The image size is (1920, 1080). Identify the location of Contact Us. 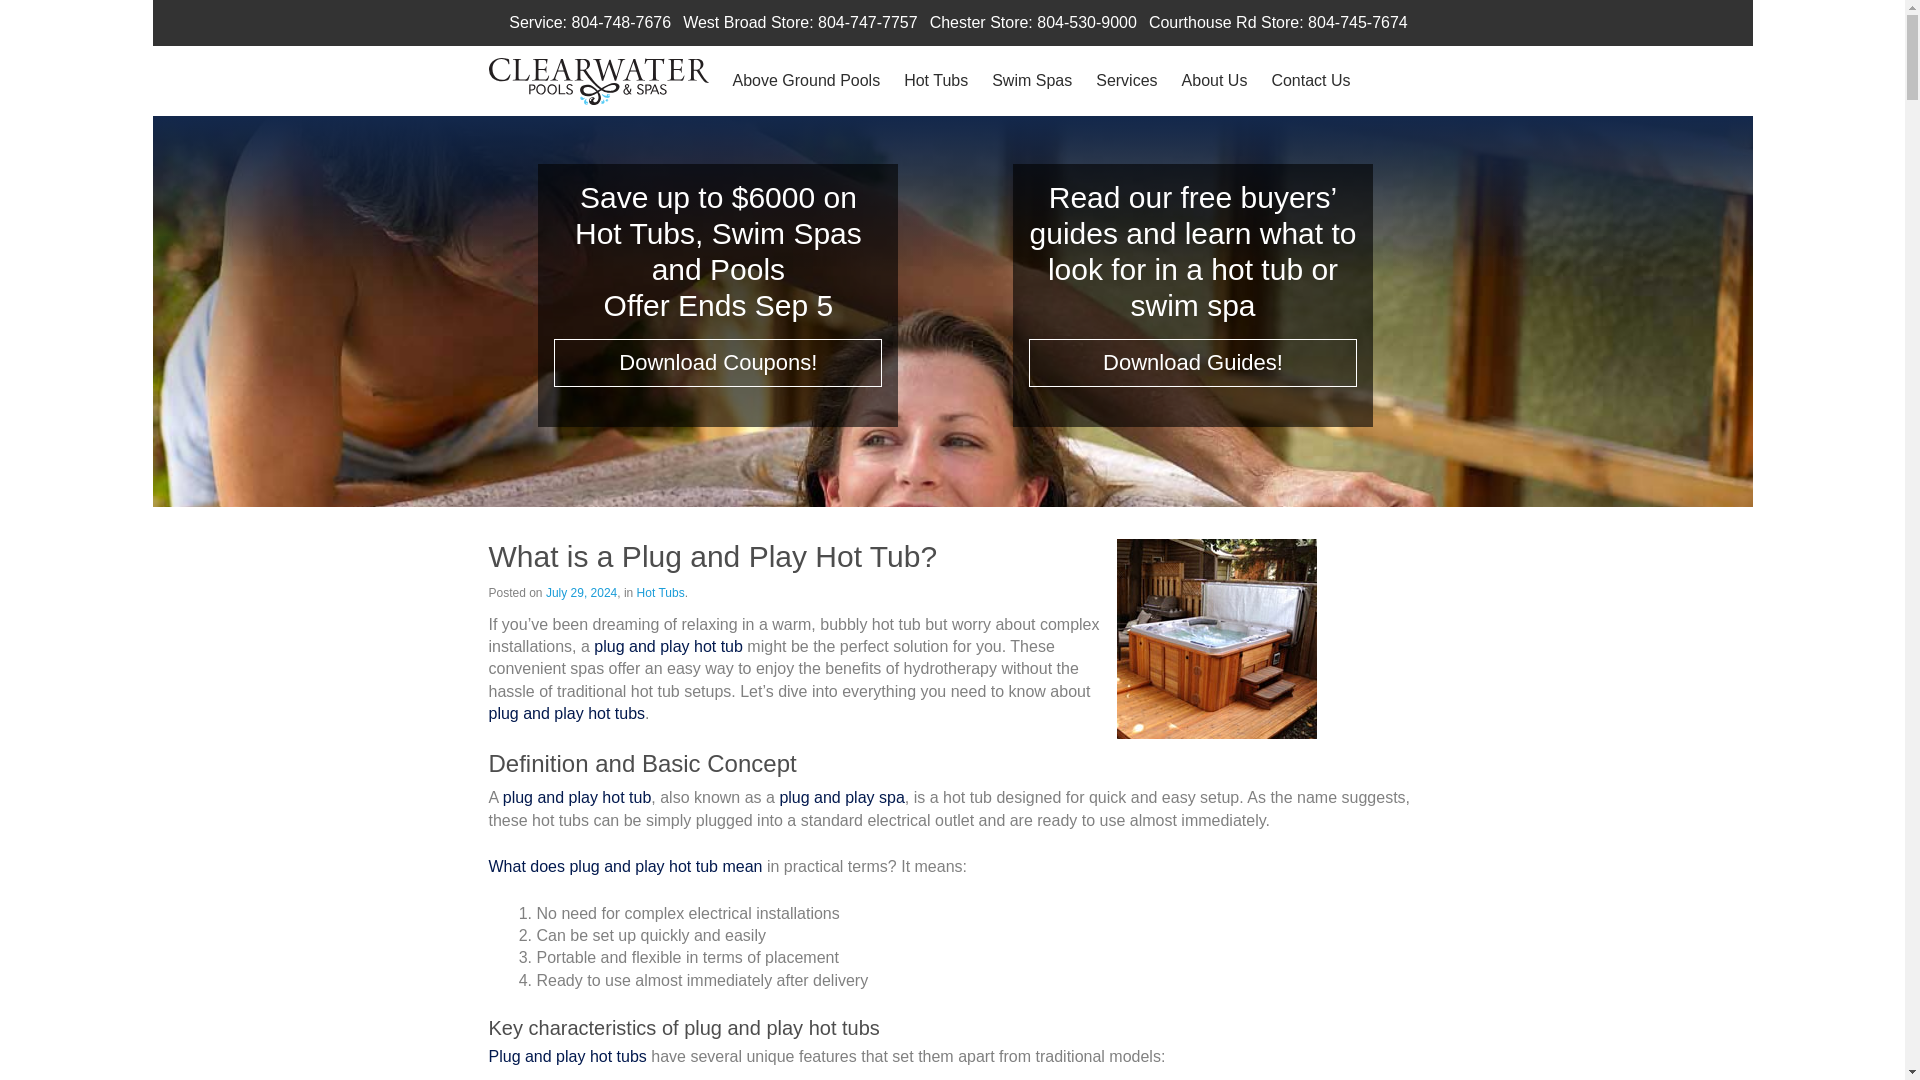
(1310, 80).